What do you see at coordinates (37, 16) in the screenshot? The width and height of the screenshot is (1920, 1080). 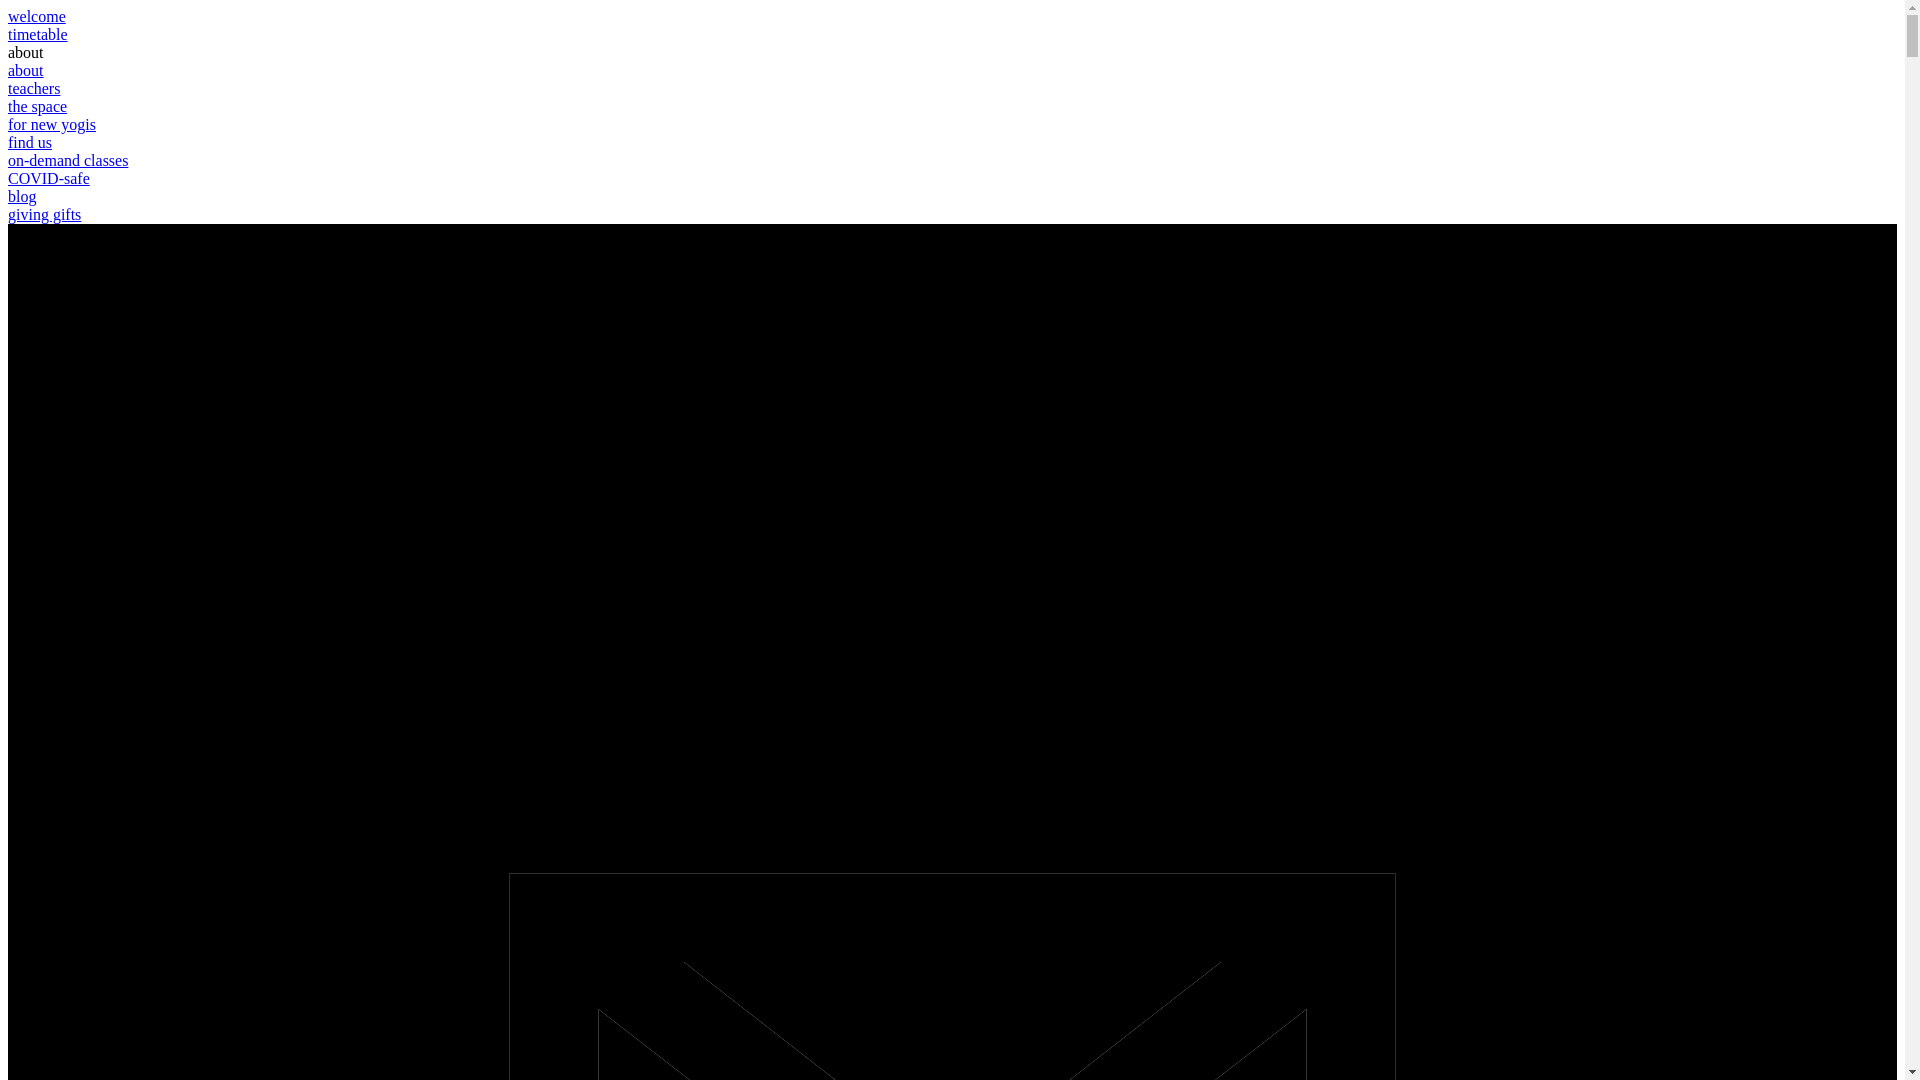 I see `welcome` at bounding box center [37, 16].